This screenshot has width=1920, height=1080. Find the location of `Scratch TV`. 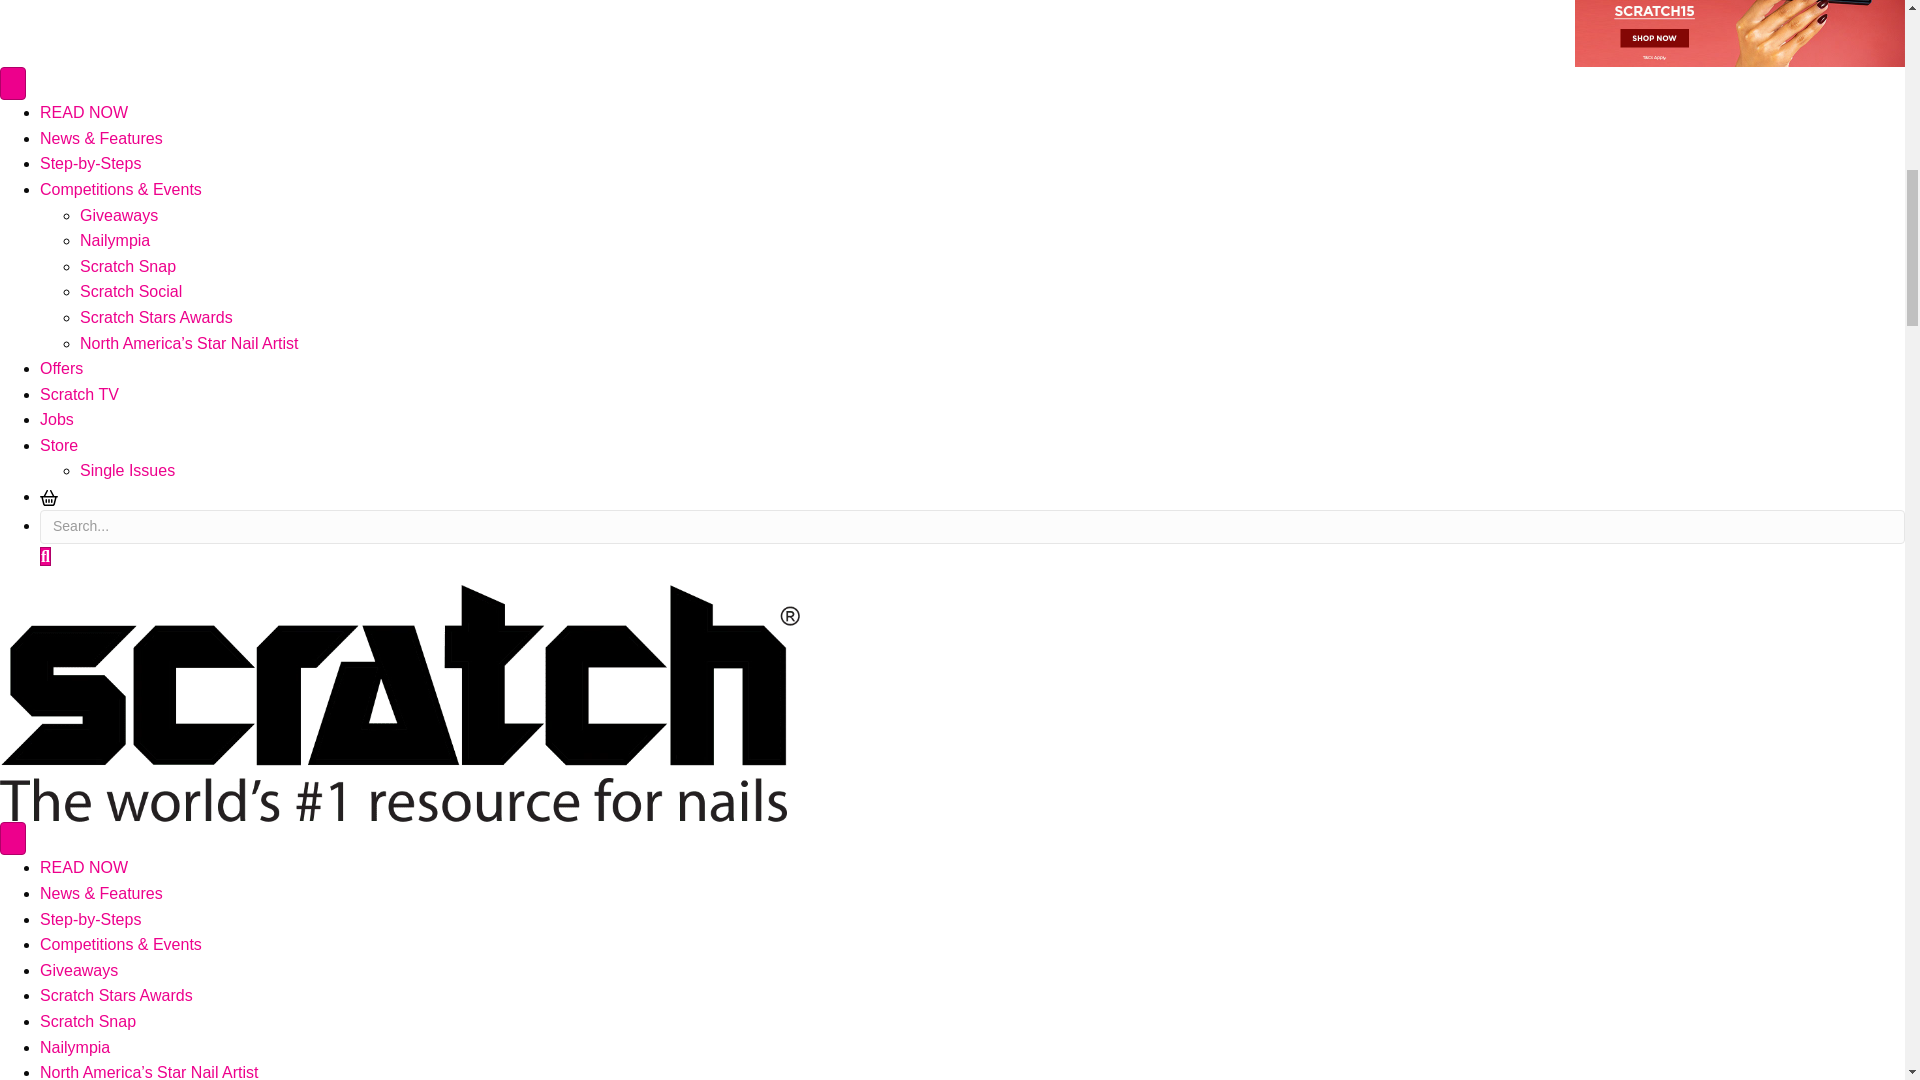

Scratch TV is located at coordinates (80, 394).